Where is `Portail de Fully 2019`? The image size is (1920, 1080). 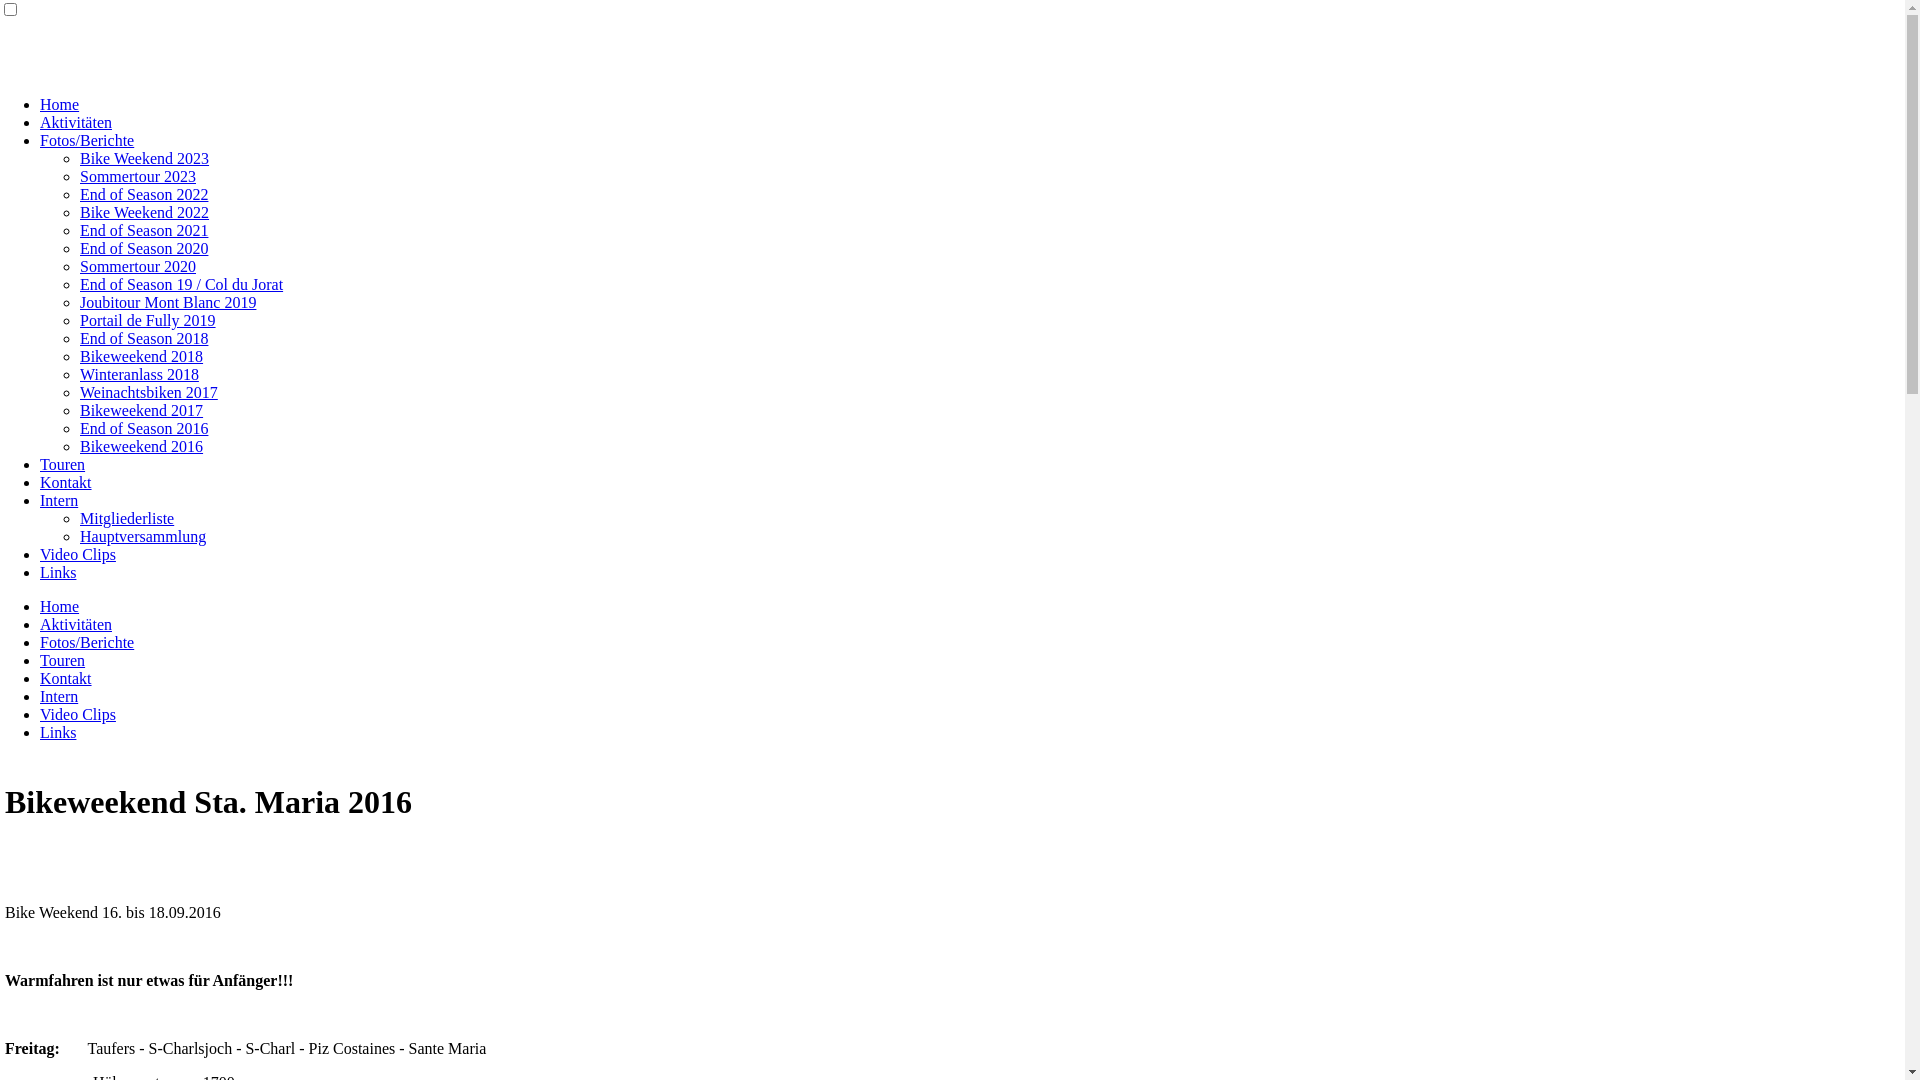
Portail de Fully 2019 is located at coordinates (148, 320).